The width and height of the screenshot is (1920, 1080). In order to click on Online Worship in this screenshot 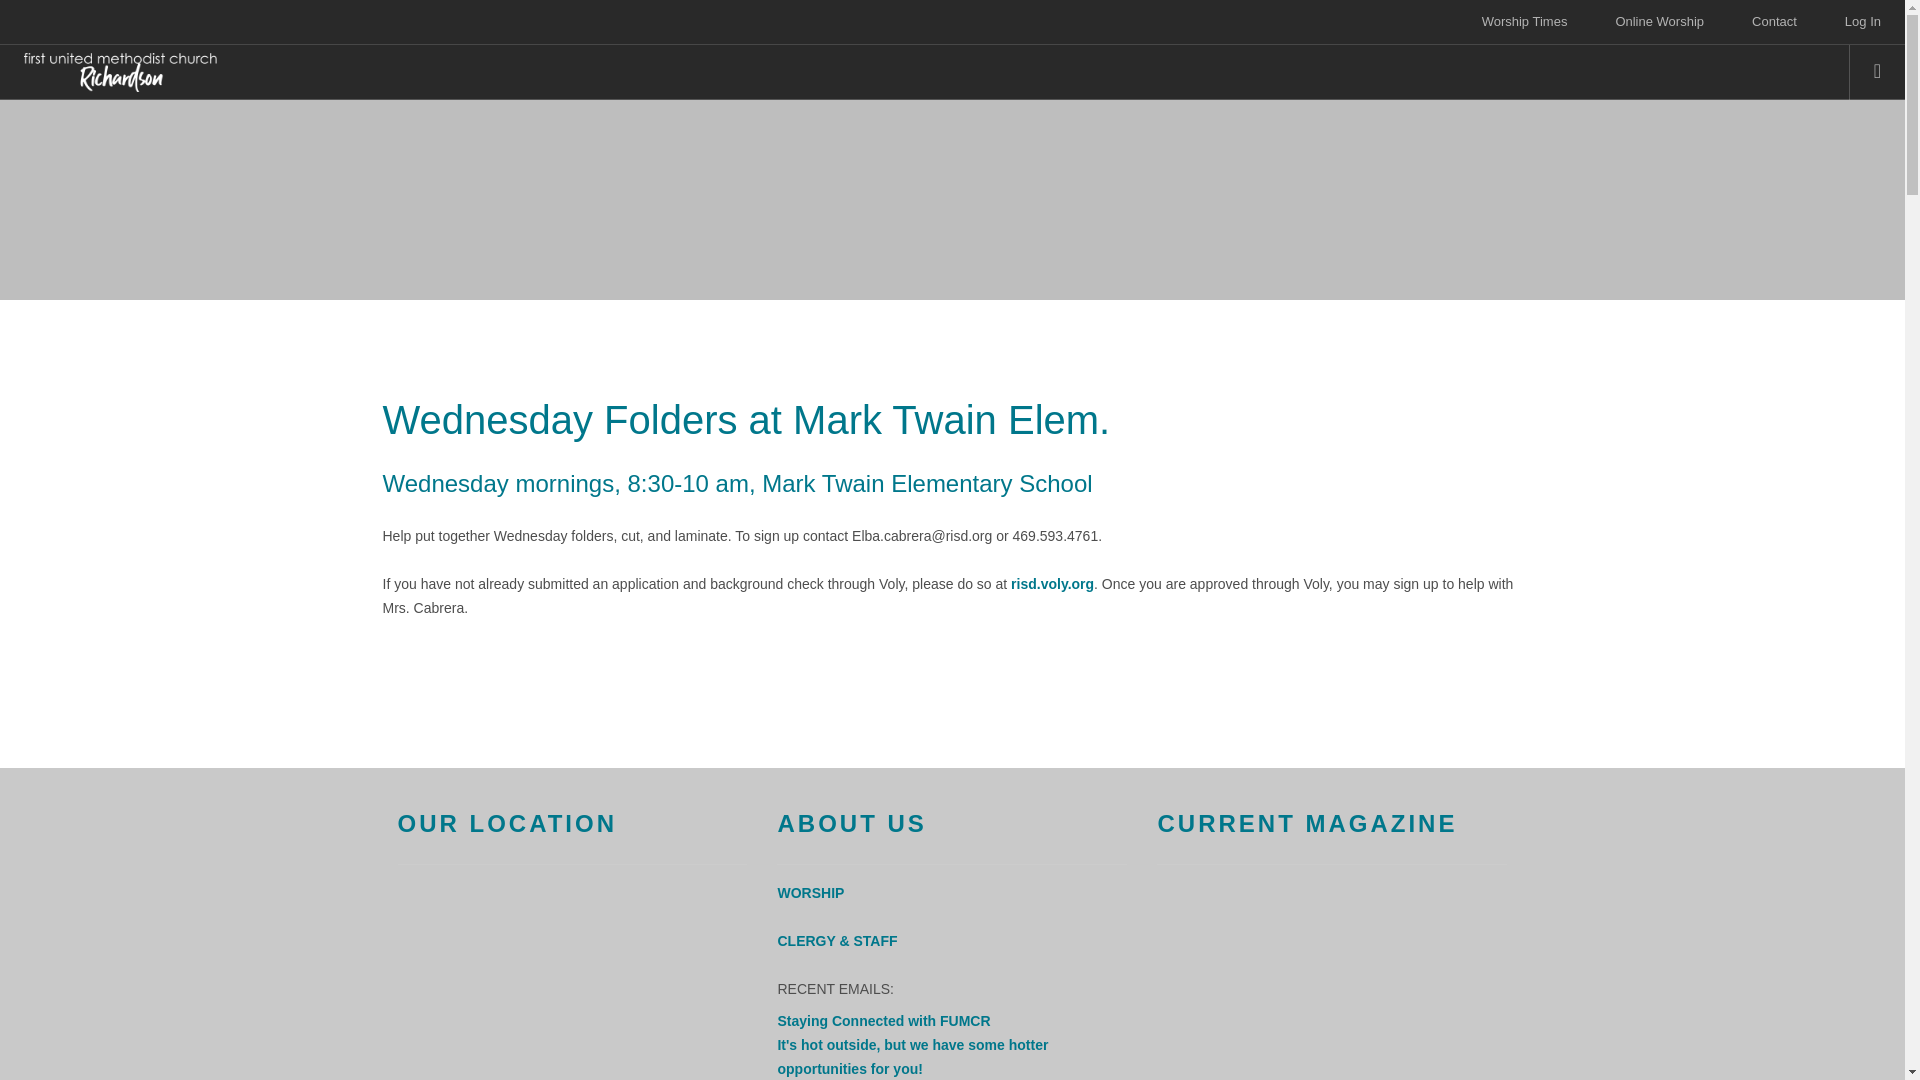, I will do `click(1659, 22)`.